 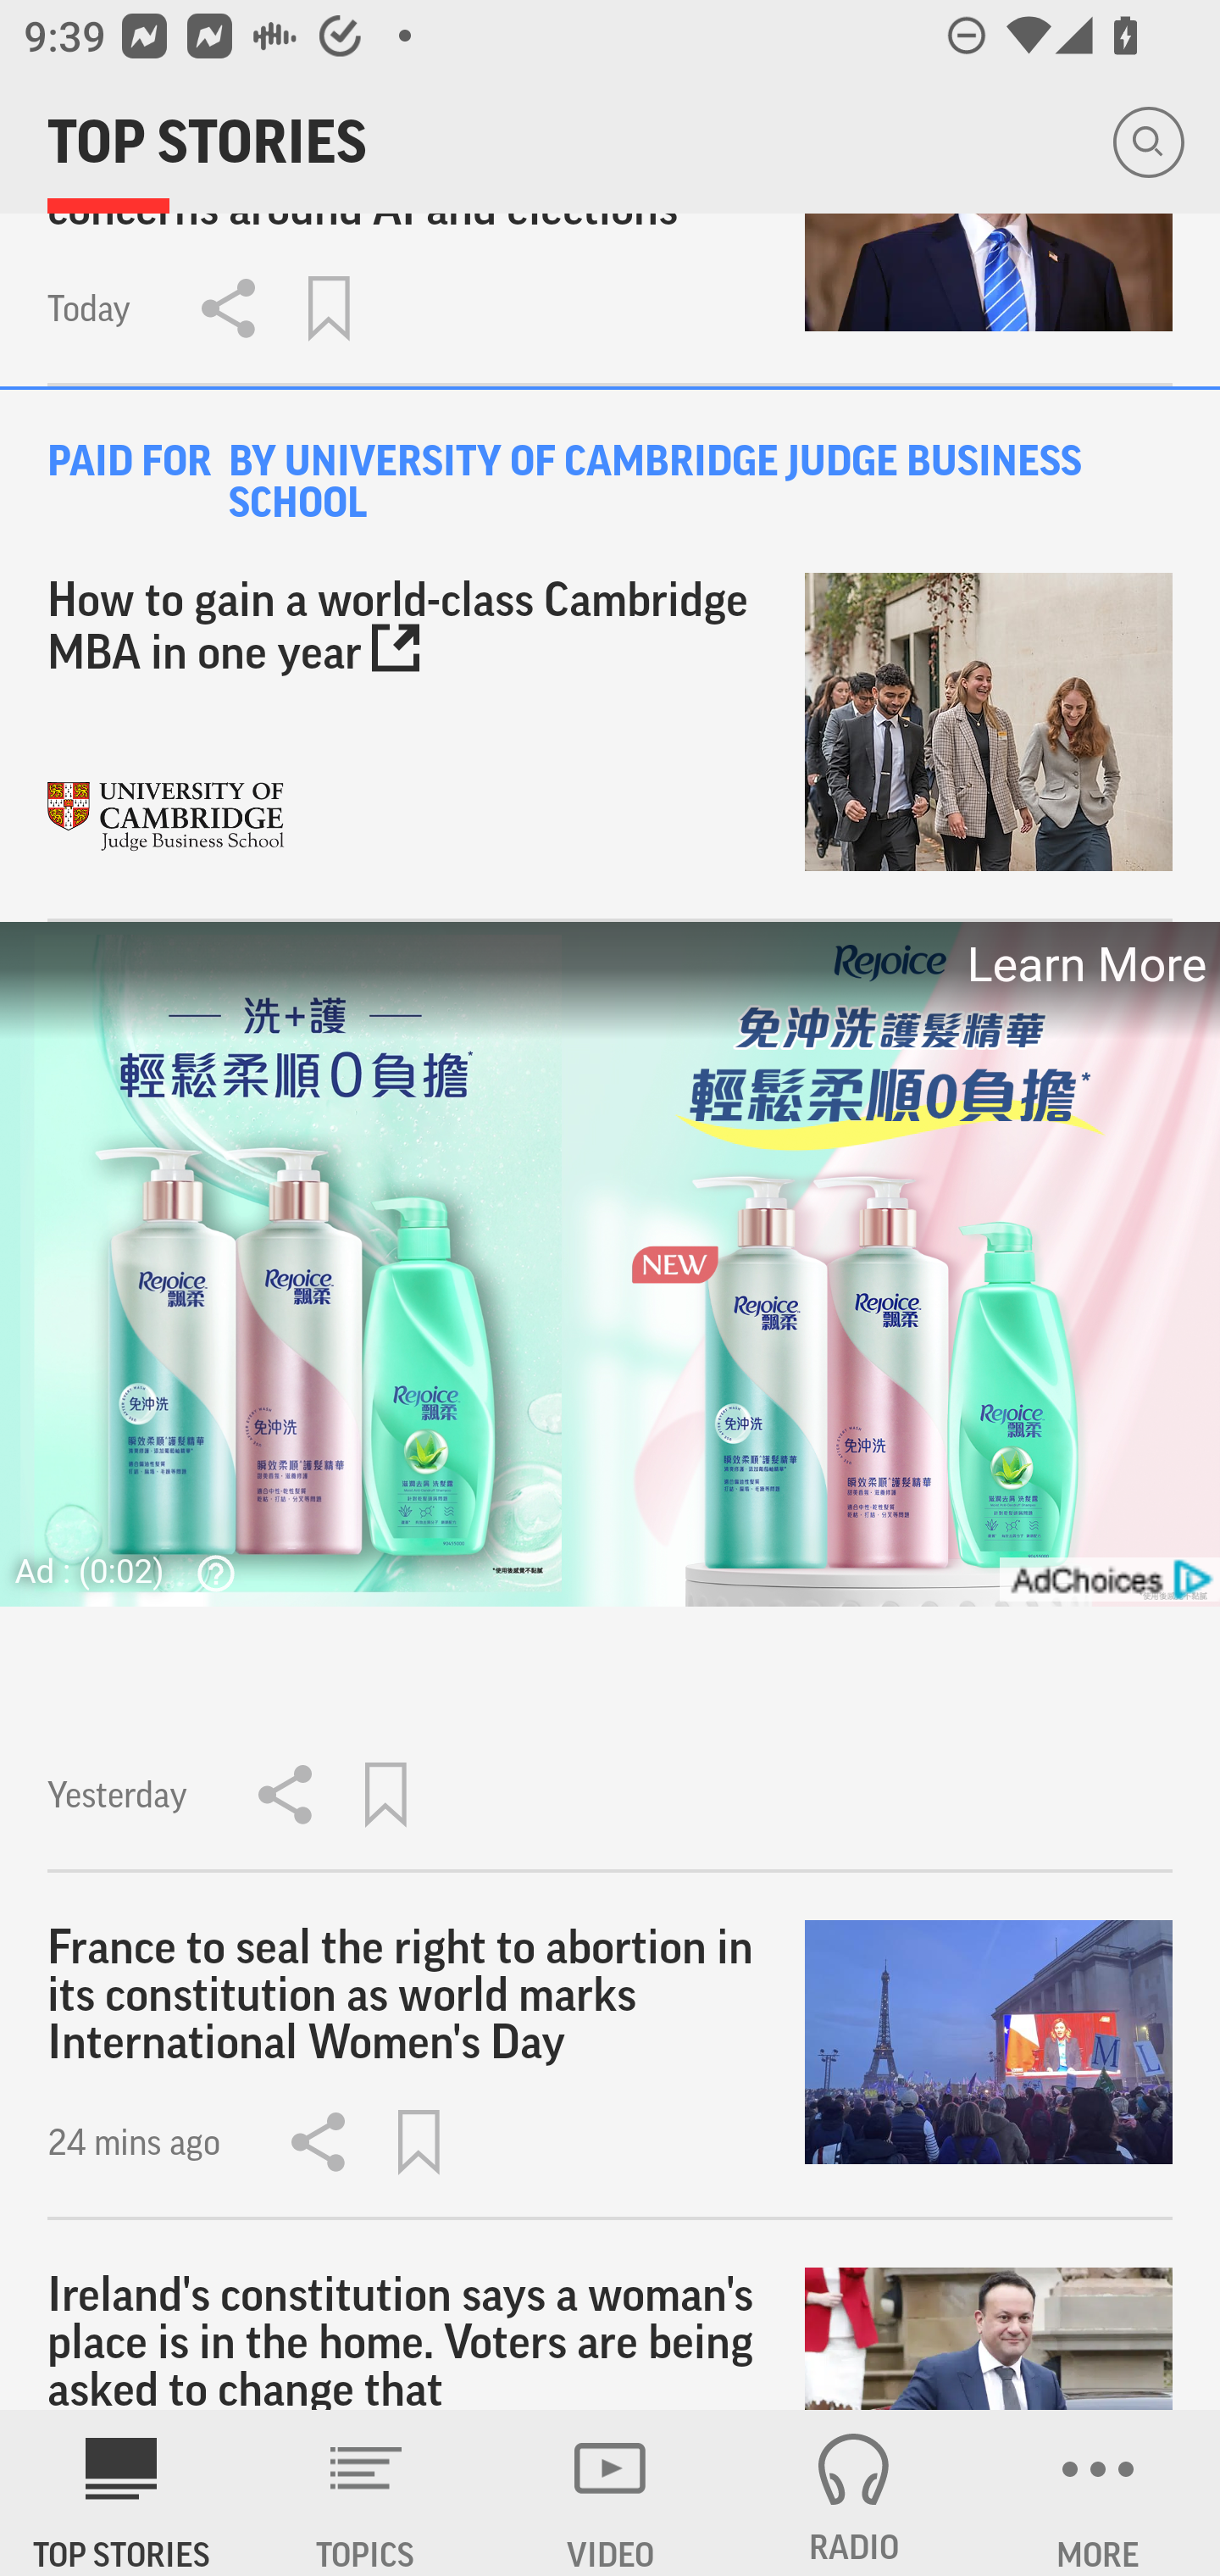 I want to click on RADIO, so click(x=854, y=2493).